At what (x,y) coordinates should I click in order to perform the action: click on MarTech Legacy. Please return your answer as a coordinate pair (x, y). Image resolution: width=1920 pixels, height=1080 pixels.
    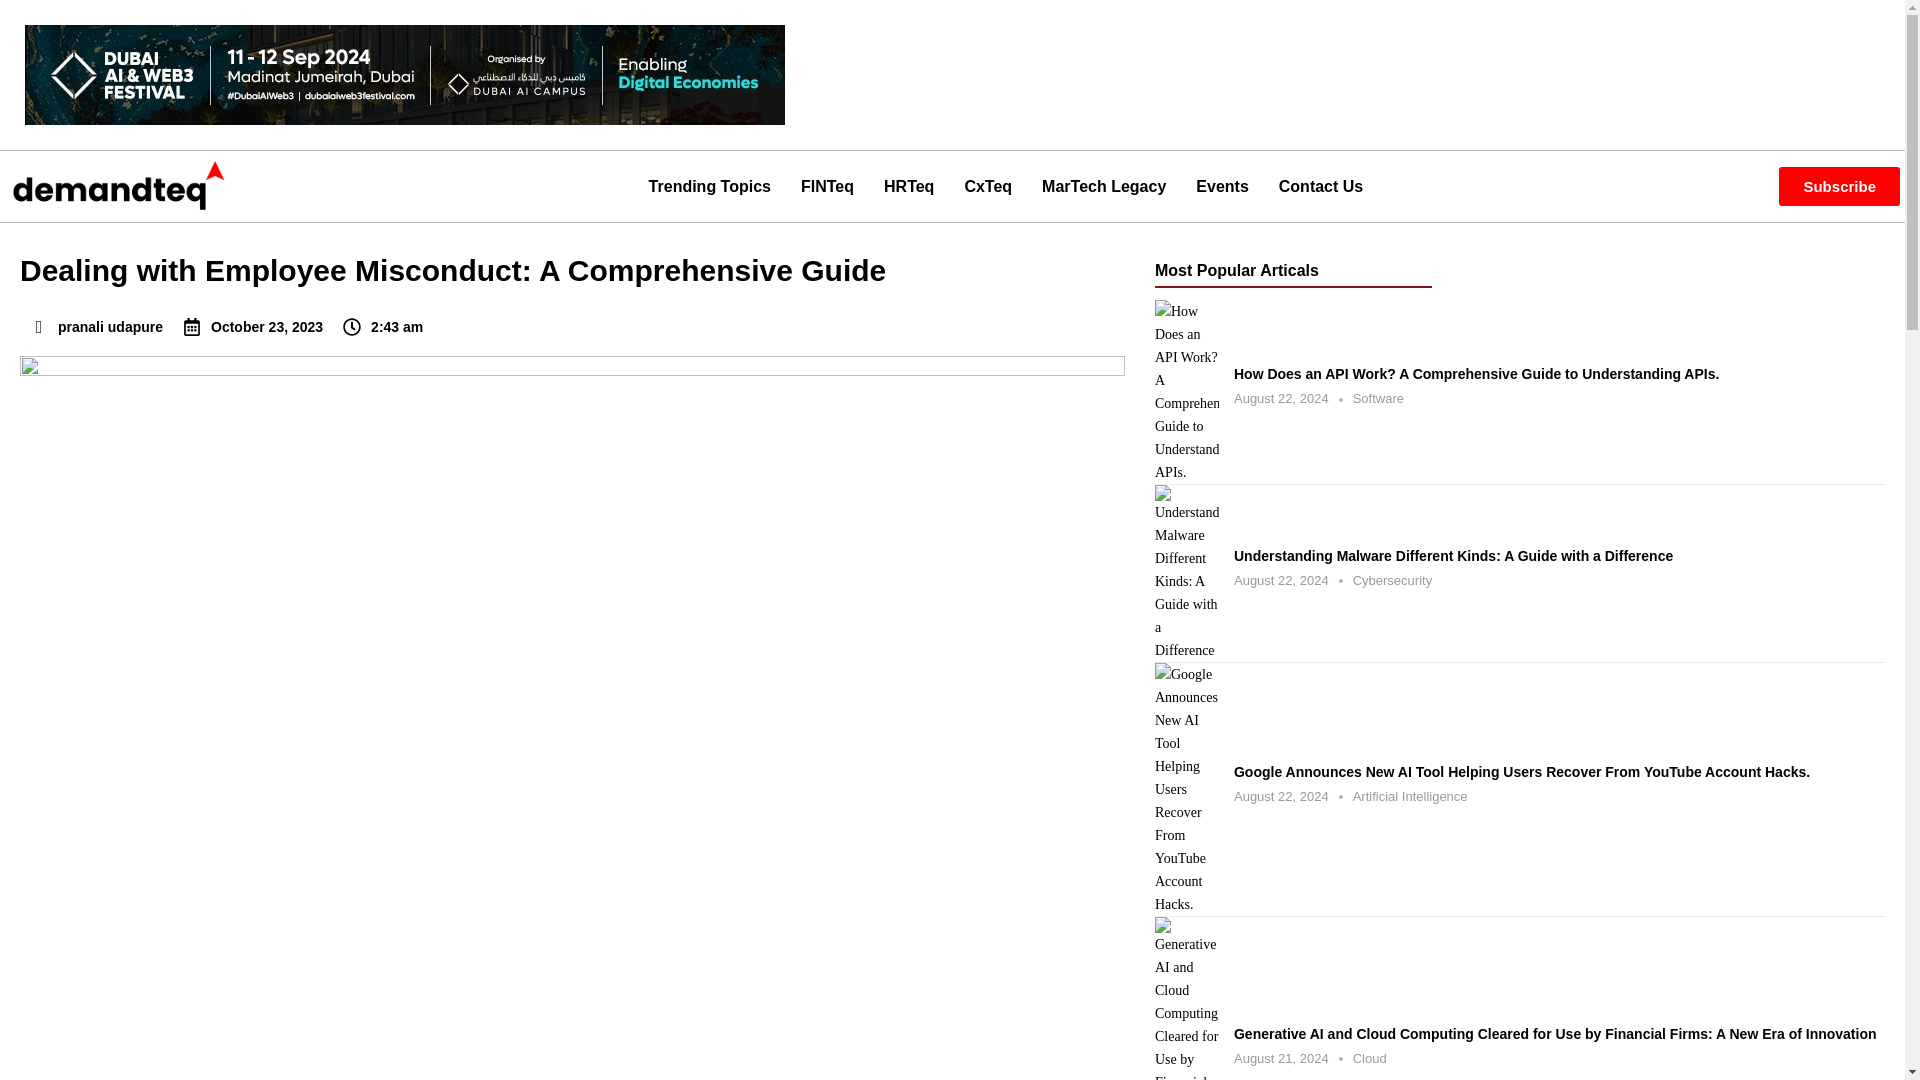
    Looking at the image, I should click on (1104, 185).